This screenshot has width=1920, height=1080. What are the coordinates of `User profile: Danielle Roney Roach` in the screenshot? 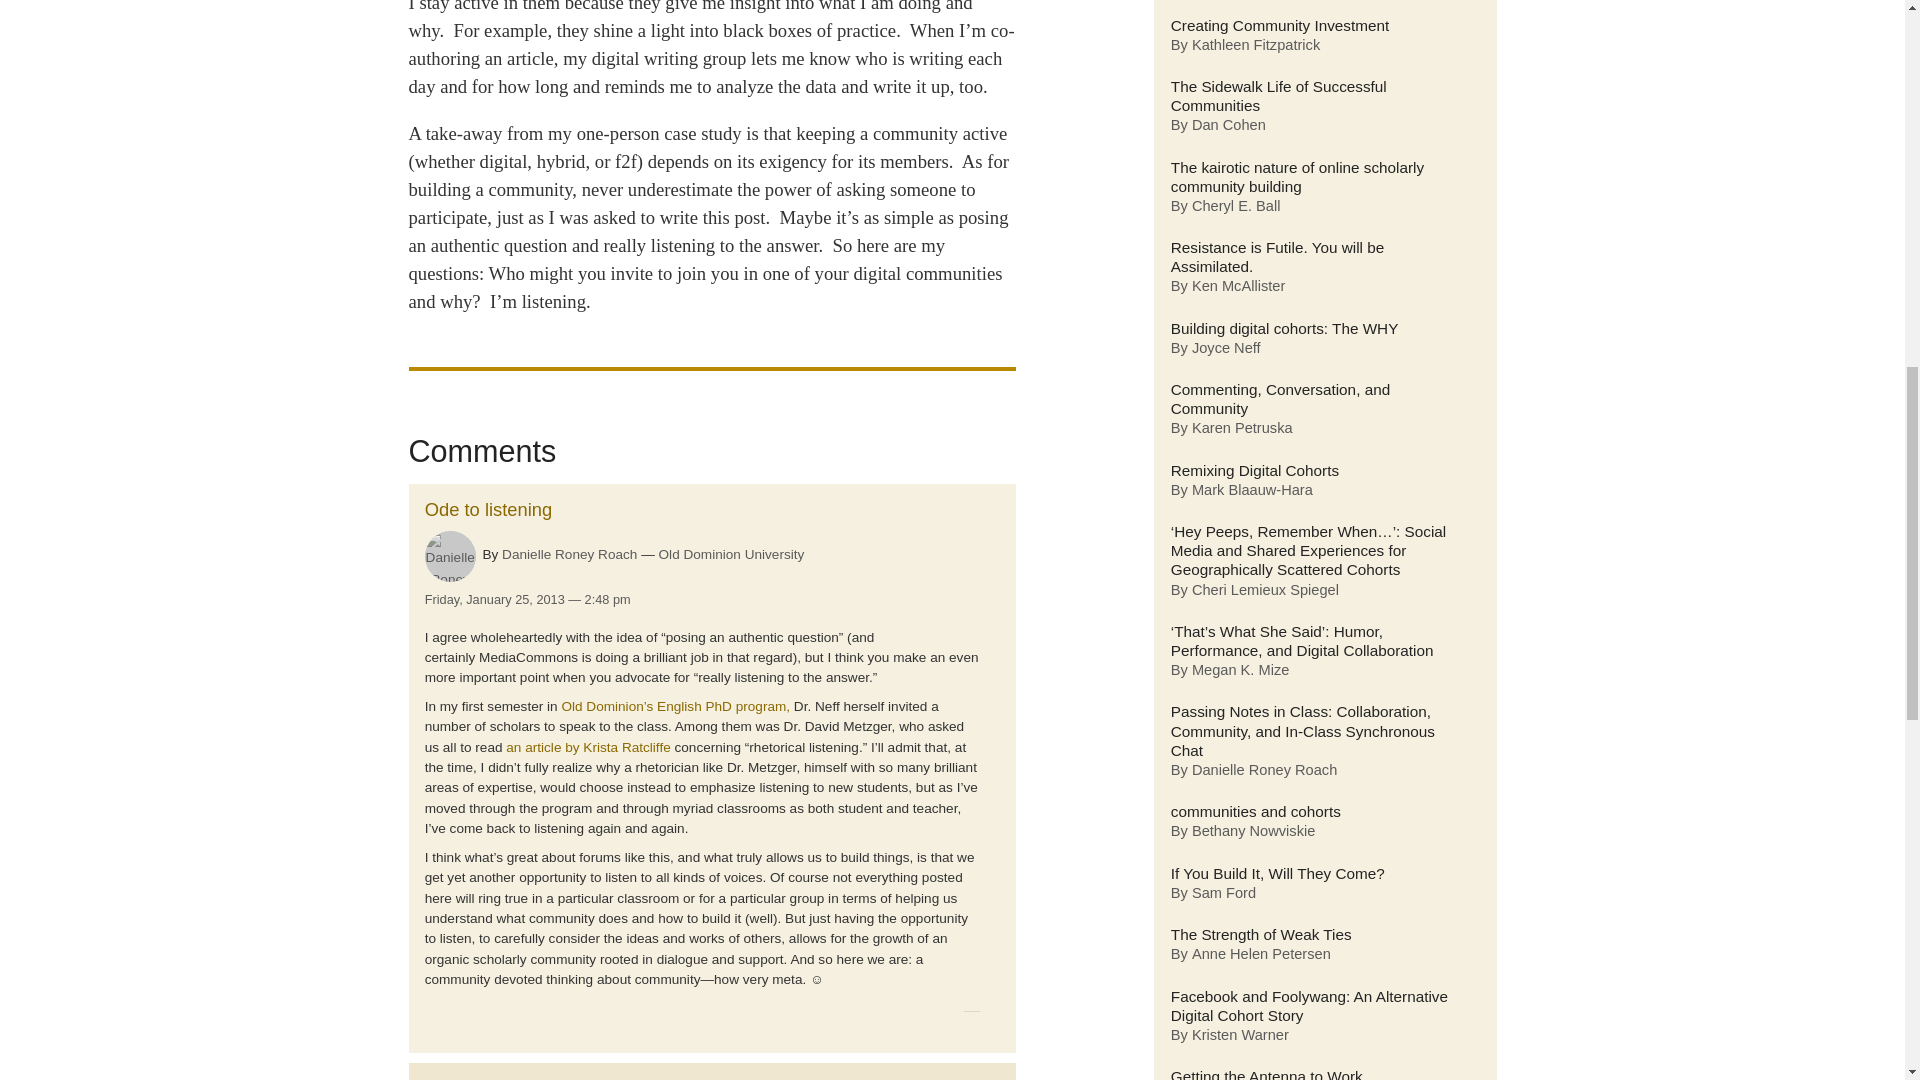 It's located at (569, 554).